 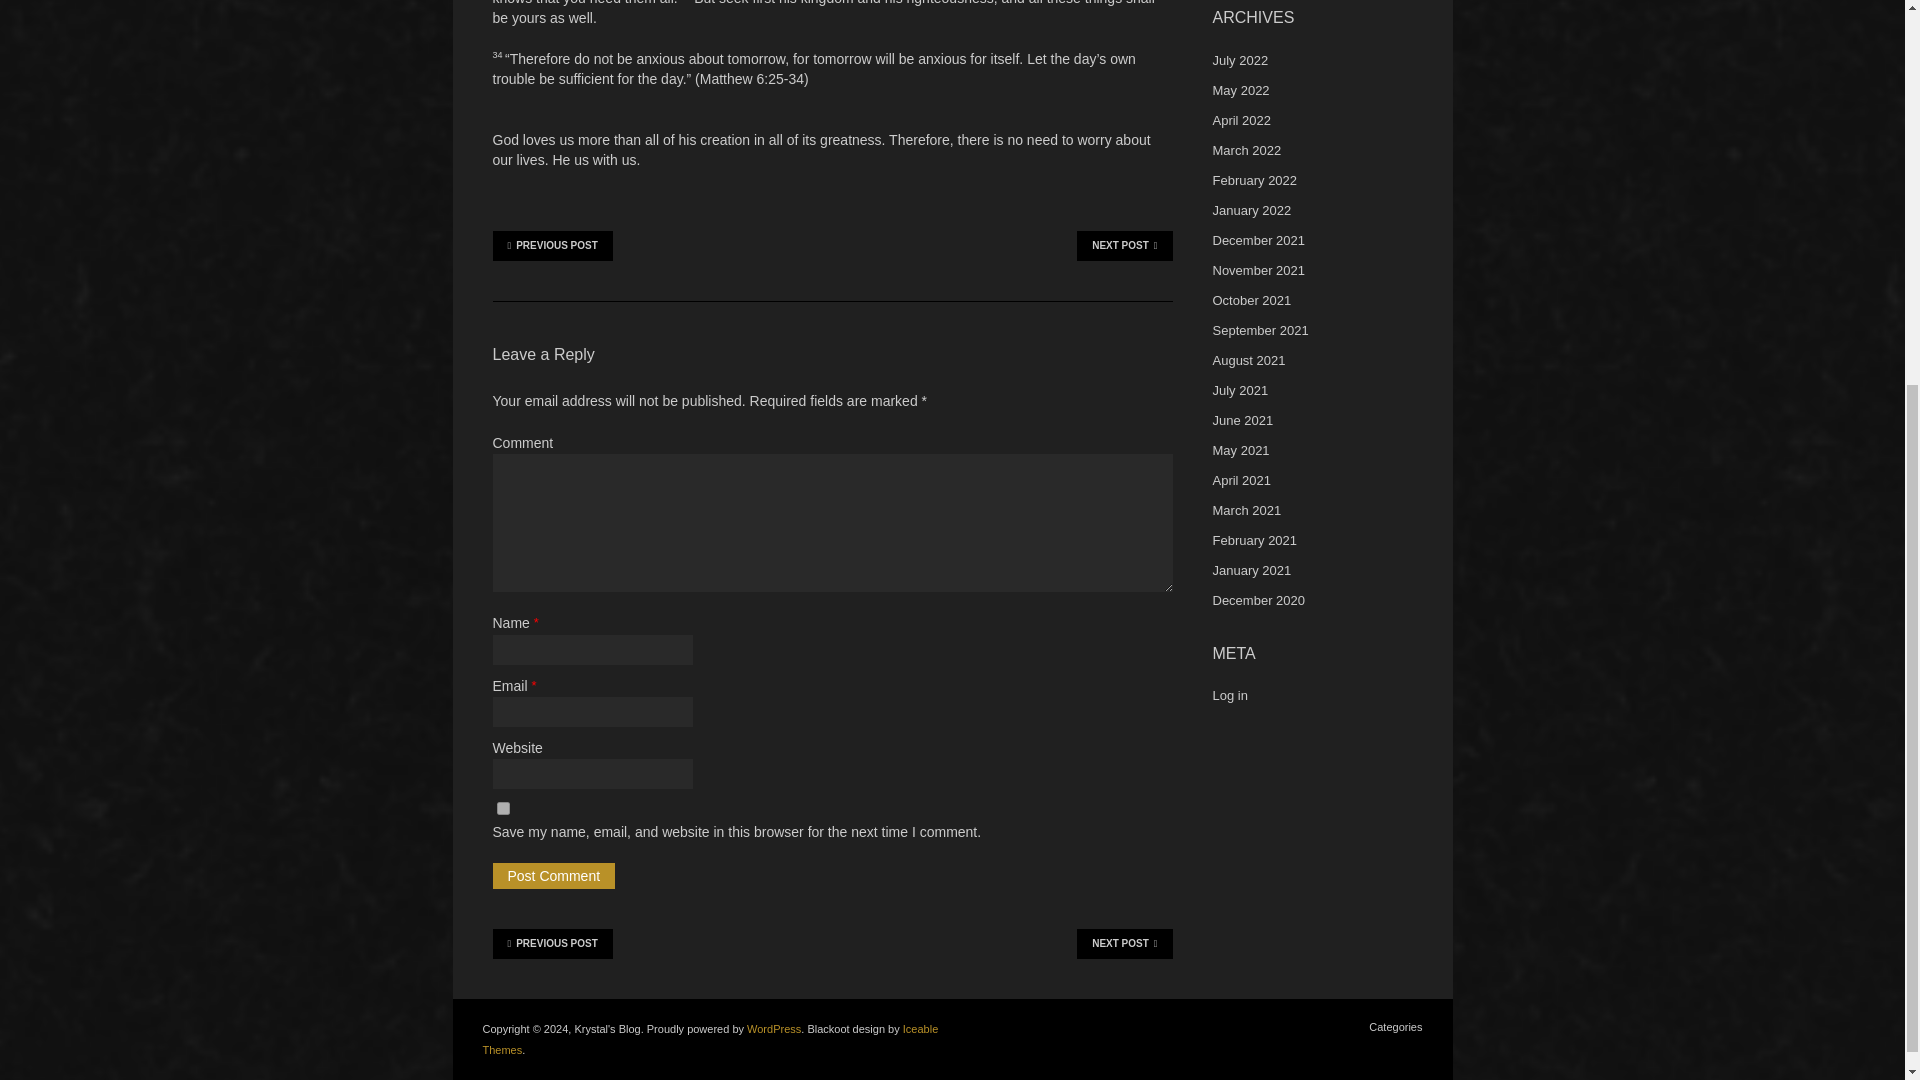 What do you see at coordinates (1254, 180) in the screenshot?
I see `February 2022` at bounding box center [1254, 180].